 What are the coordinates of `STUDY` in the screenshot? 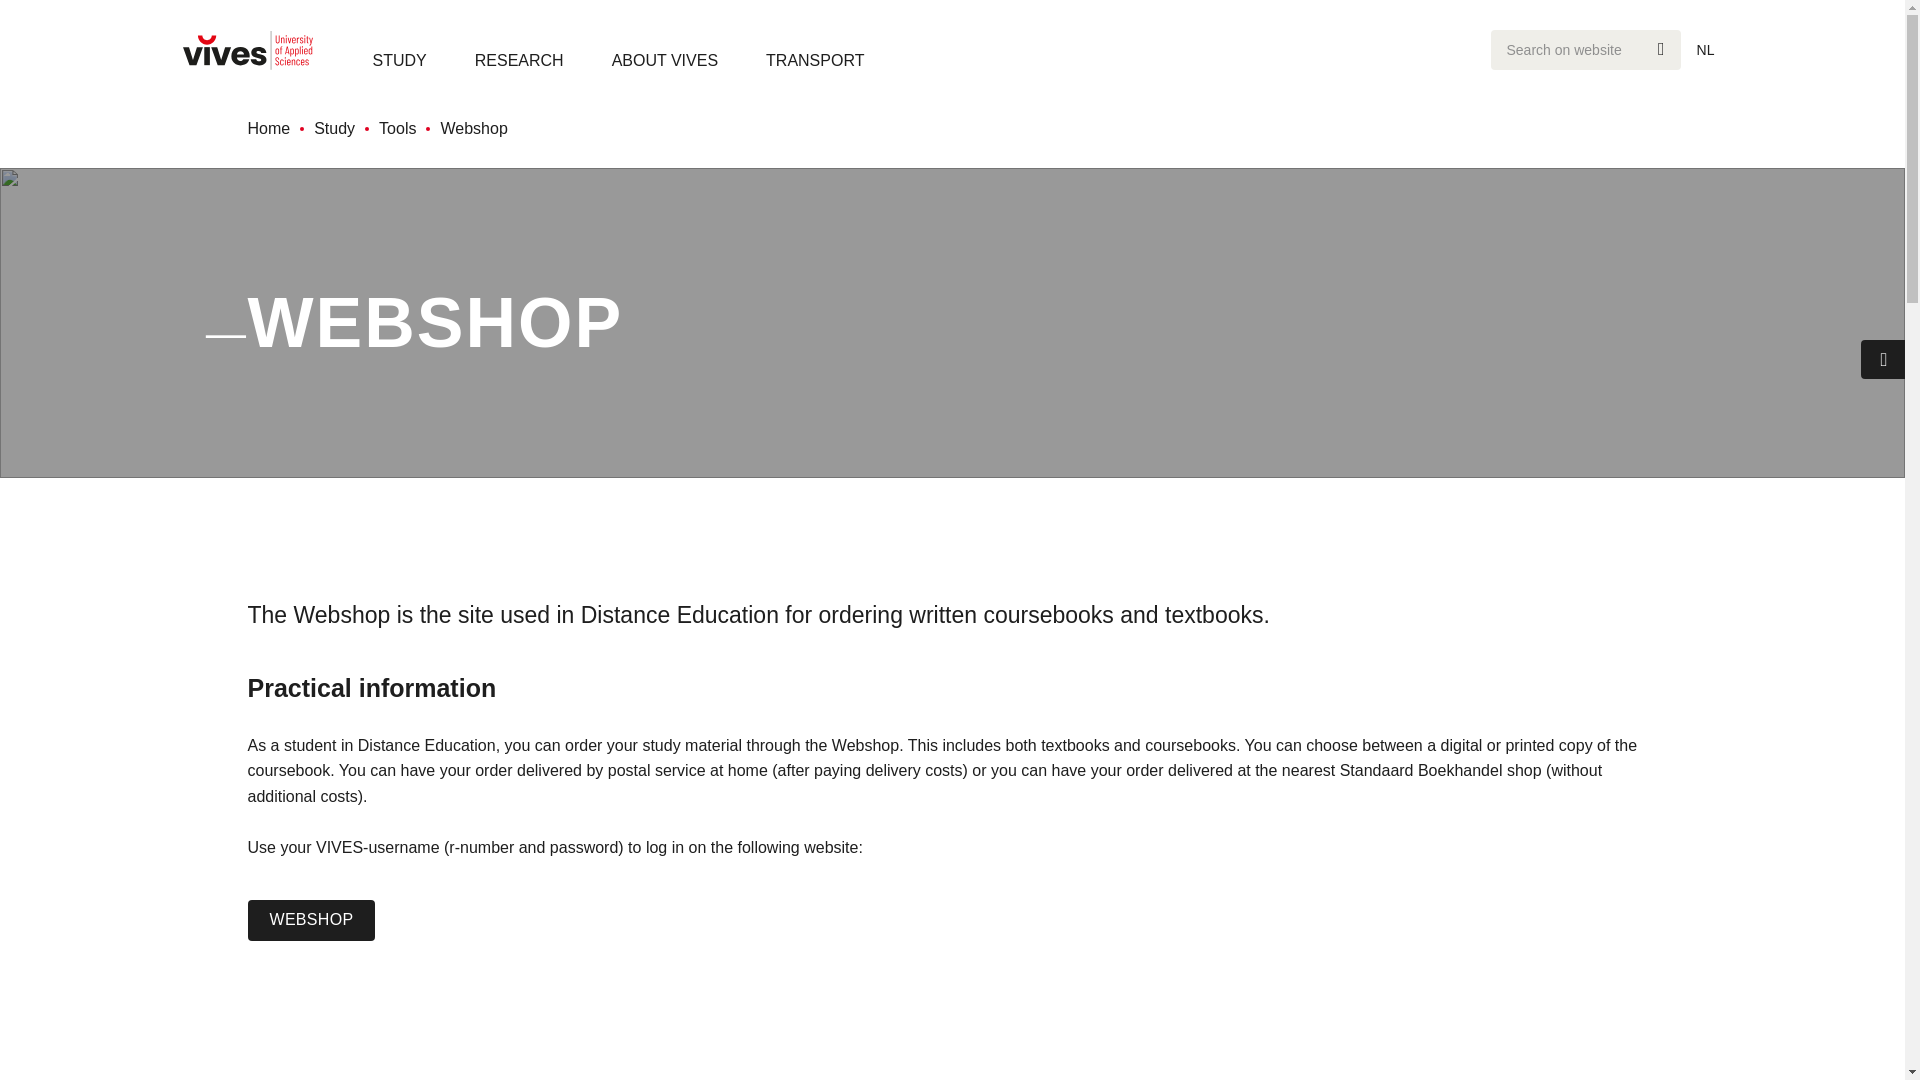 It's located at (399, 60).